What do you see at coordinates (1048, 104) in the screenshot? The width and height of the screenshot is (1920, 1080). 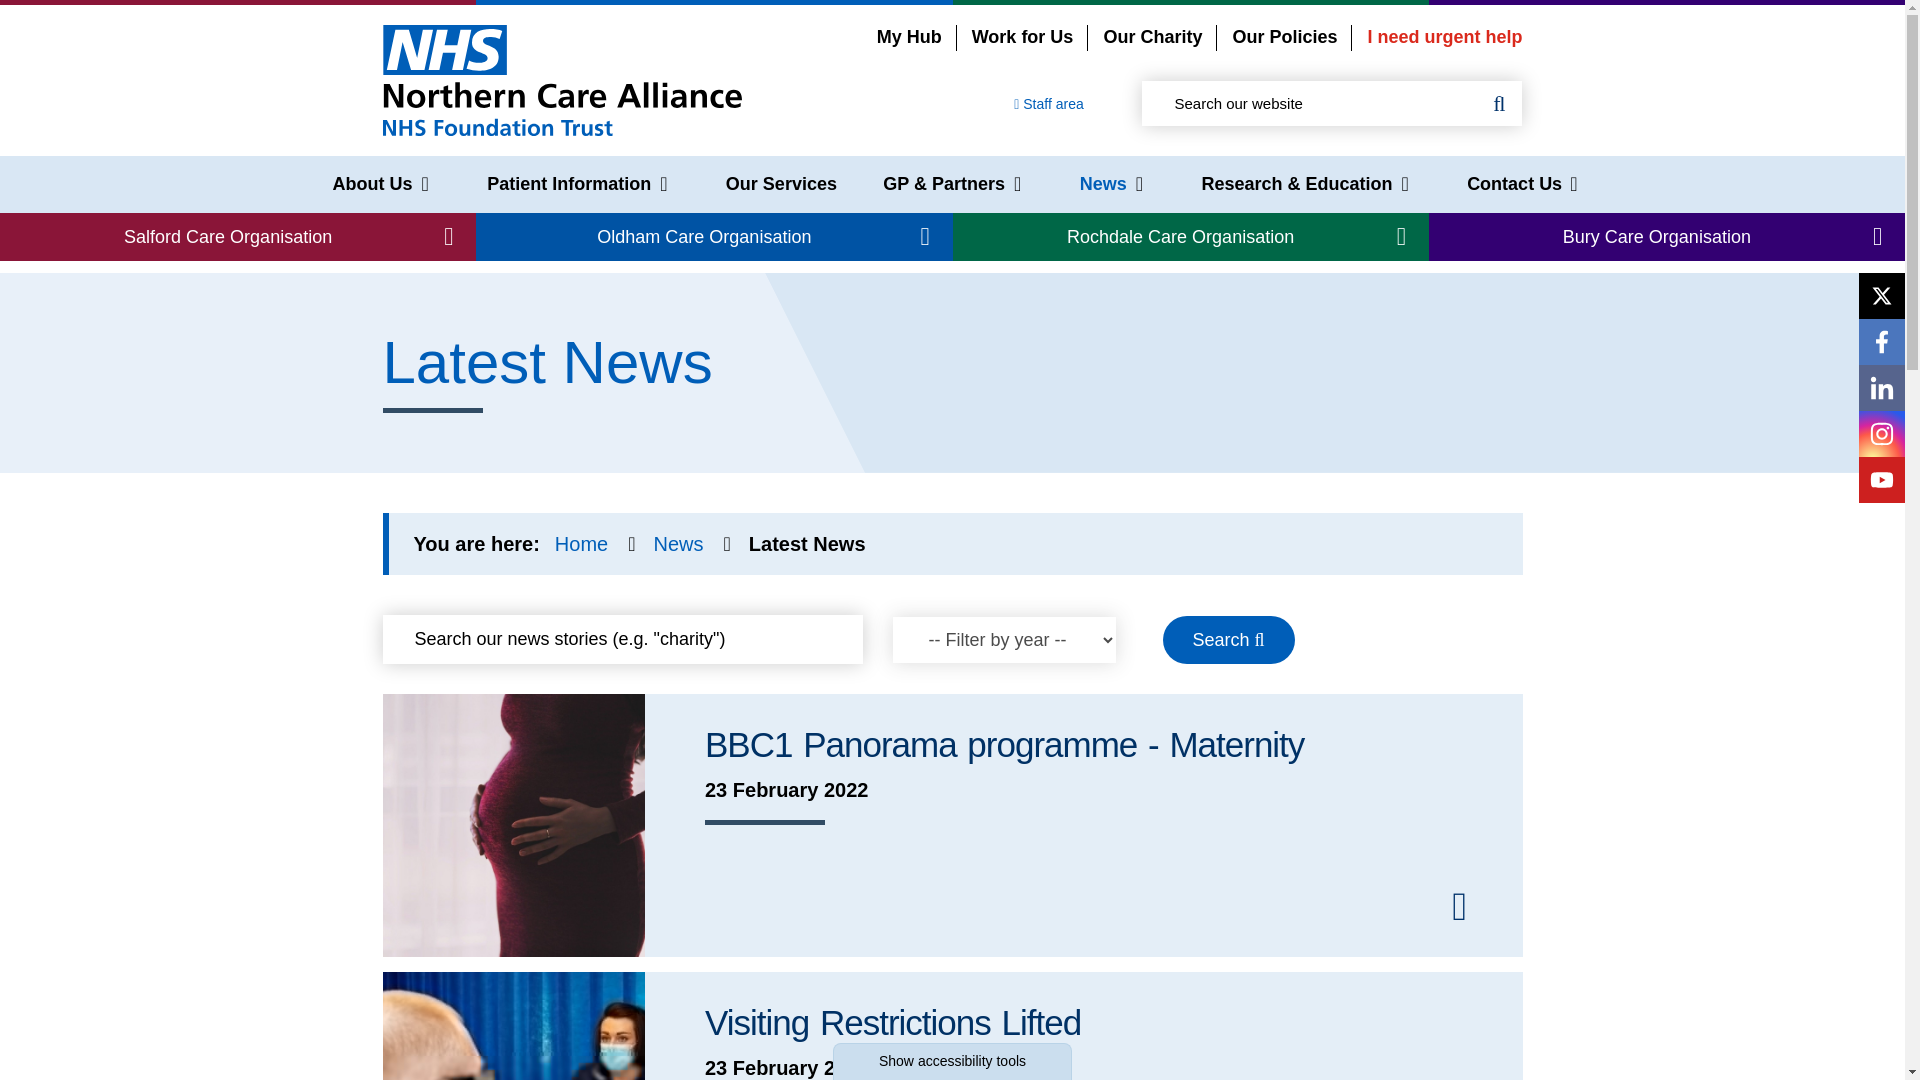 I see `Log in to your staff account` at bounding box center [1048, 104].